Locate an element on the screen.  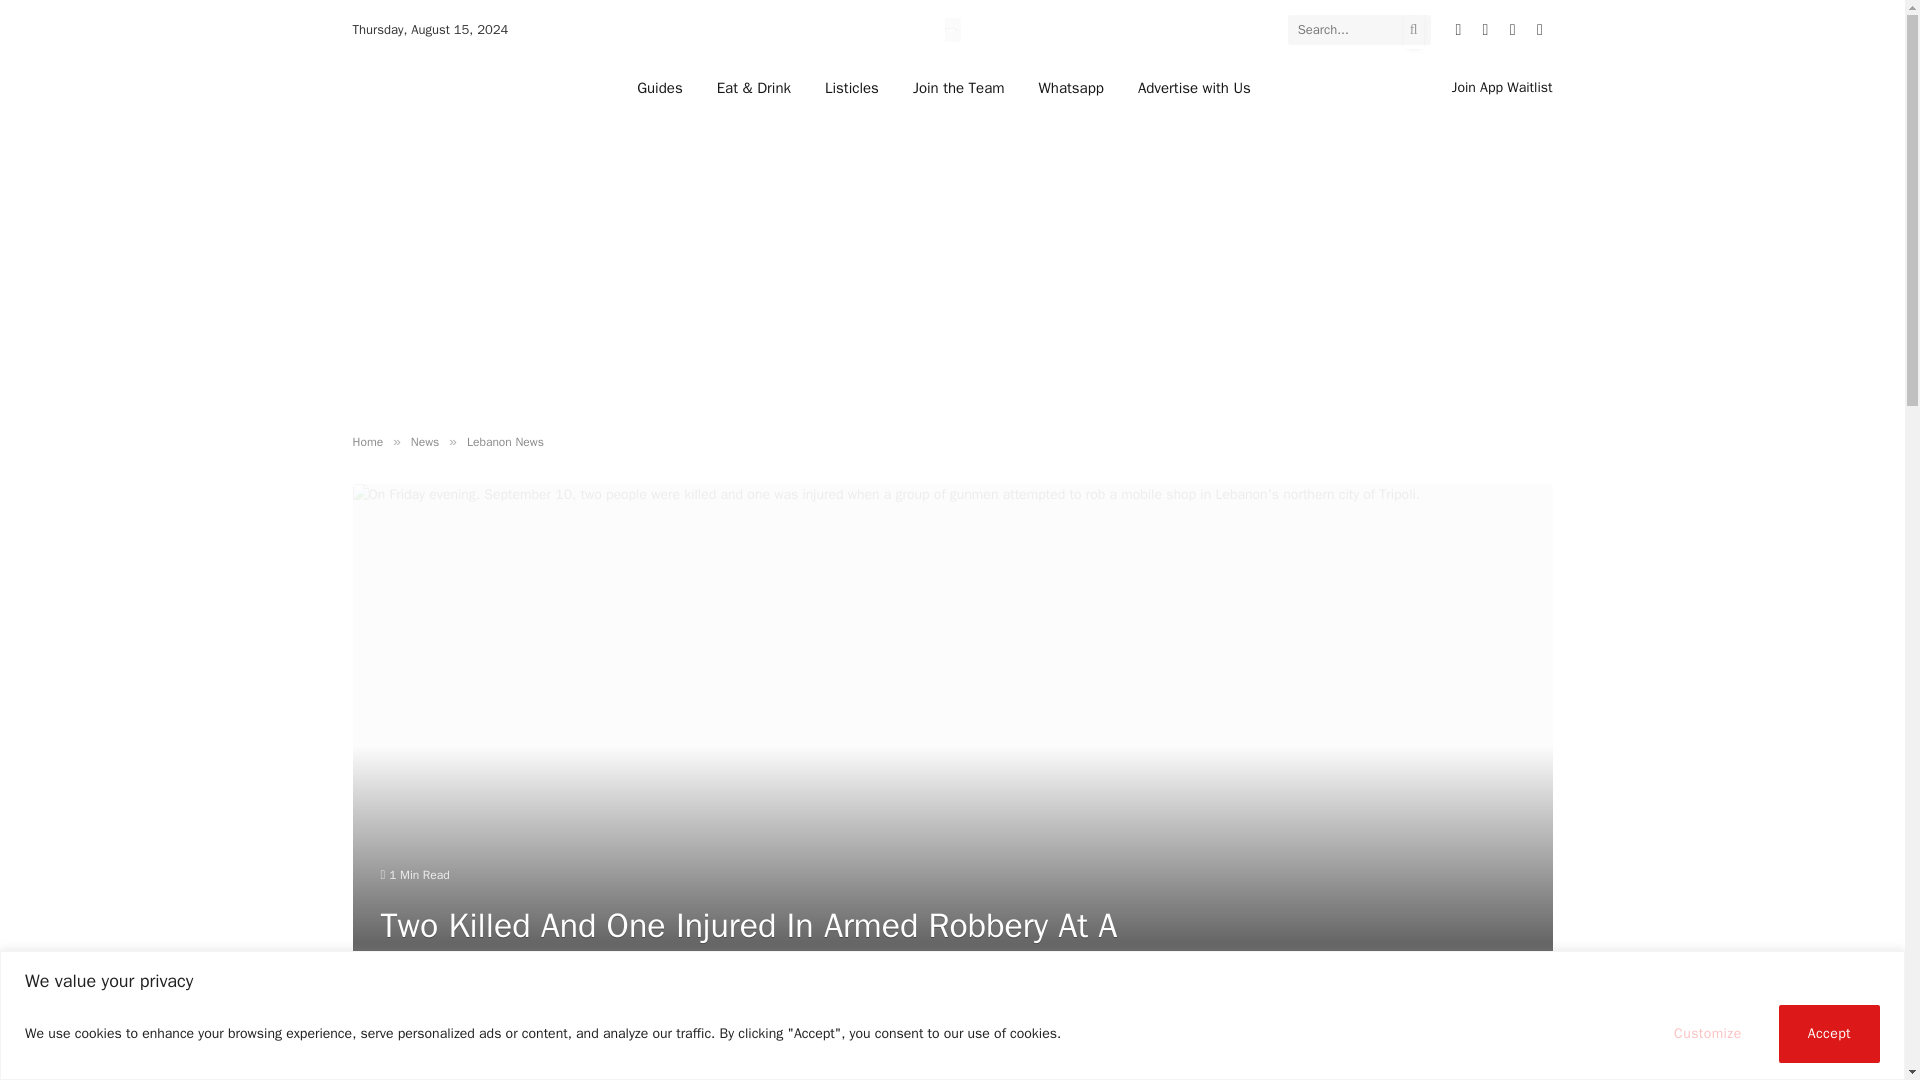
Advertise with Us is located at coordinates (1194, 87).